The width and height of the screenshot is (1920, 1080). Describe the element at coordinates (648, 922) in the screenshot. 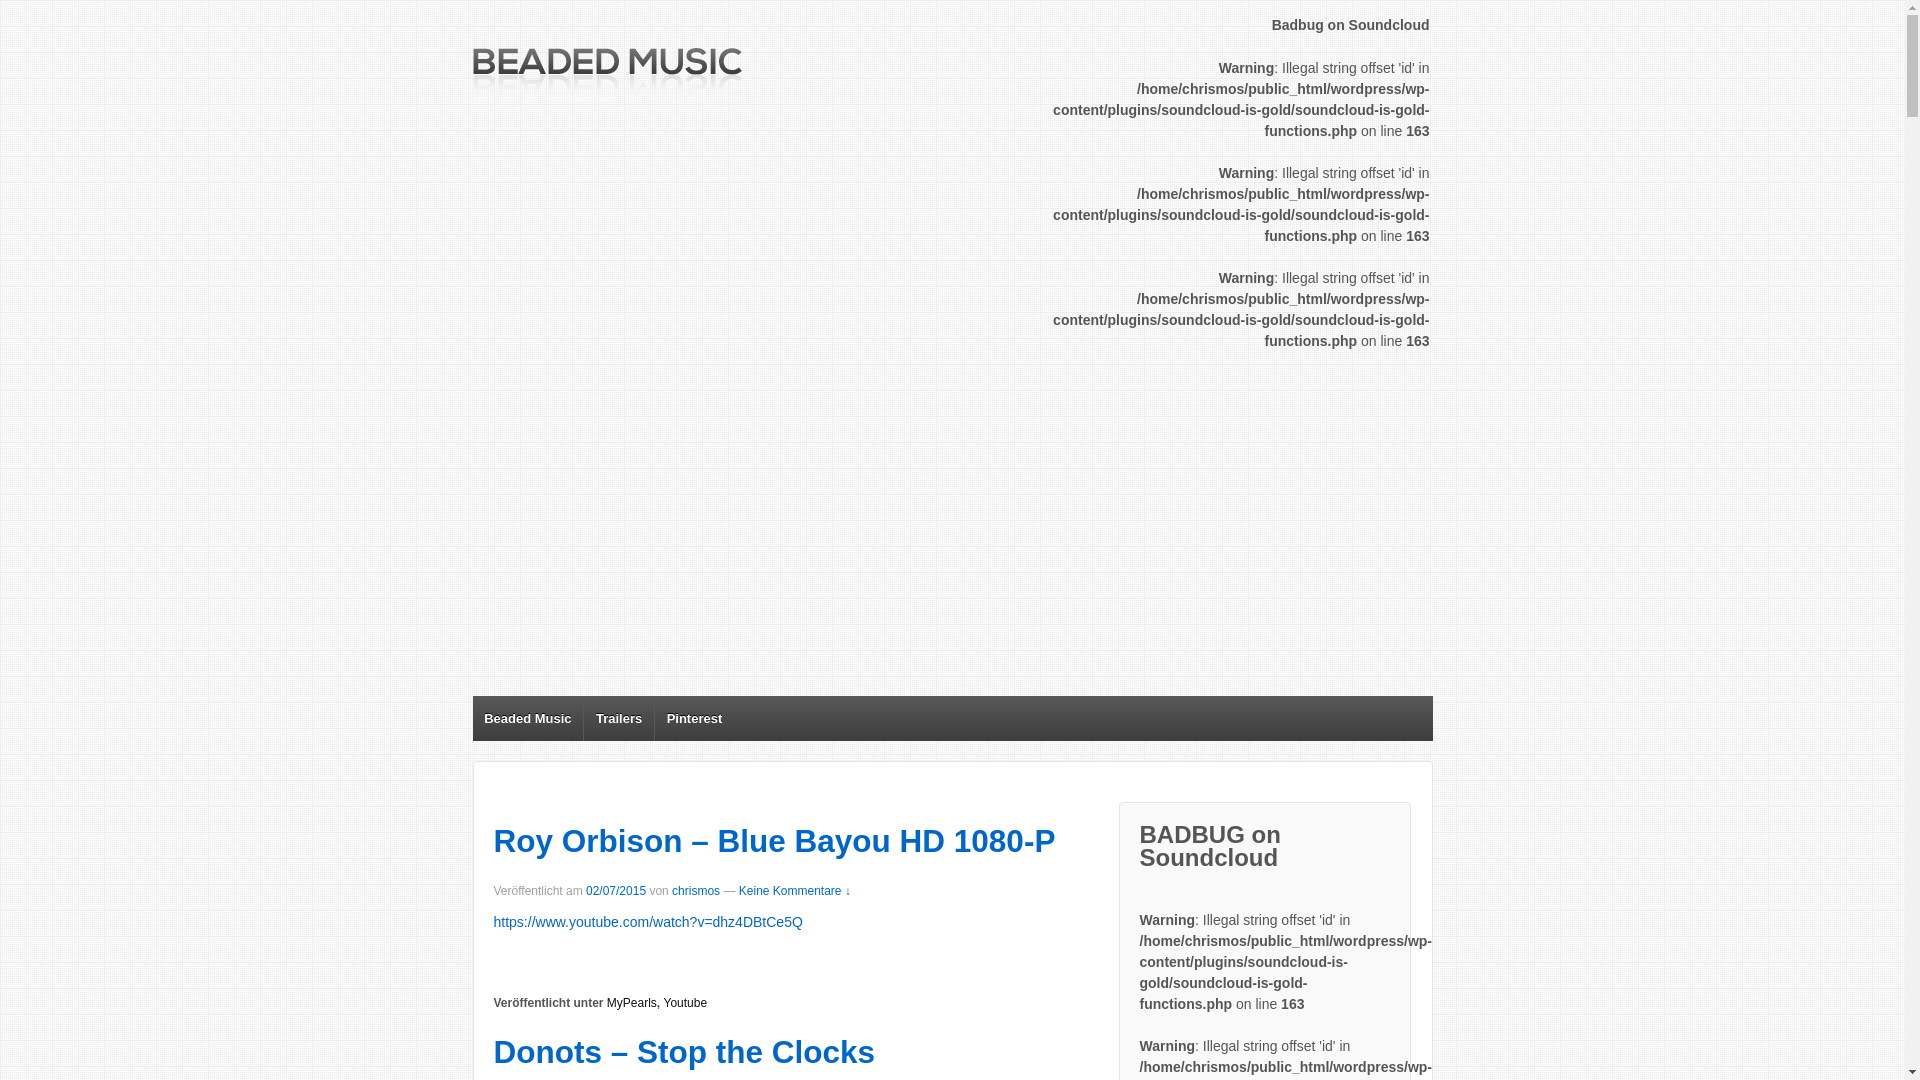

I see `https://www.youtube.com/watch?v=dhz4DBtCe5Q` at that location.